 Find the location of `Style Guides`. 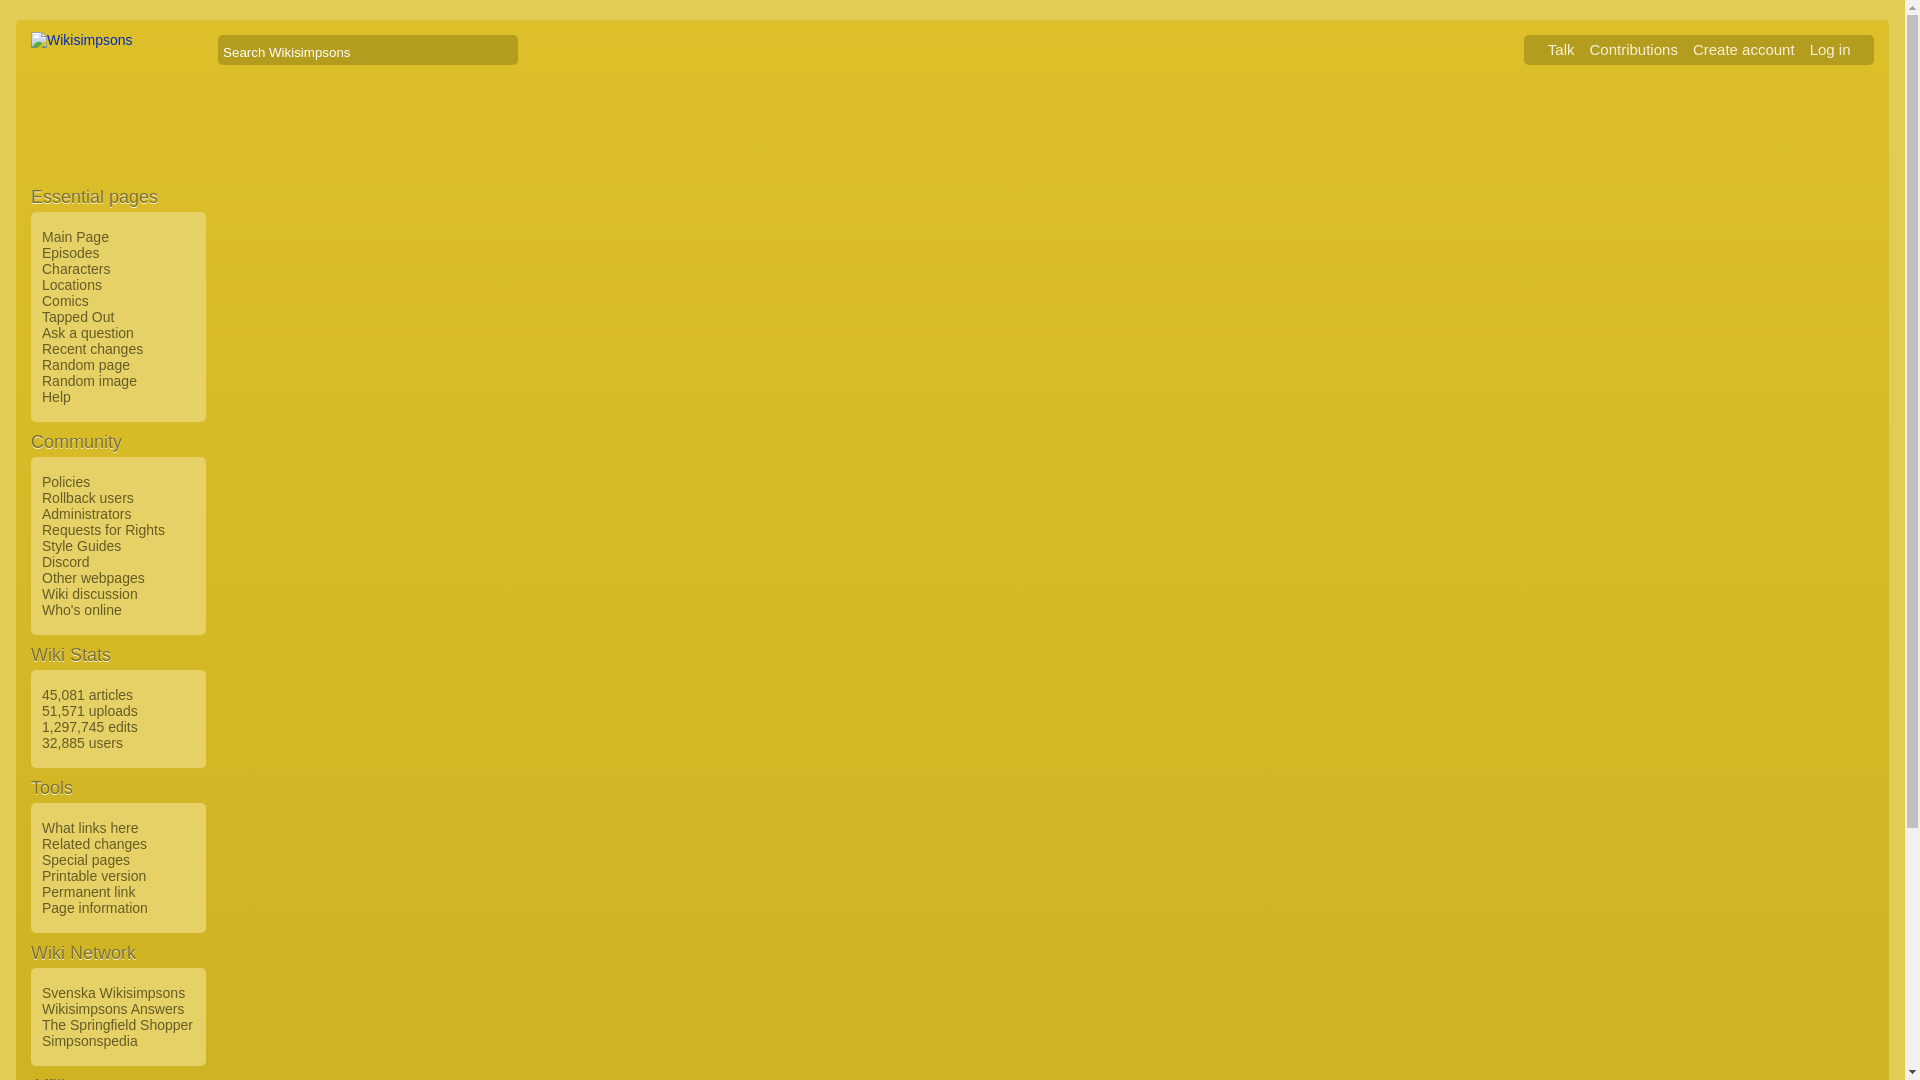

Style Guides is located at coordinates (78, 546).